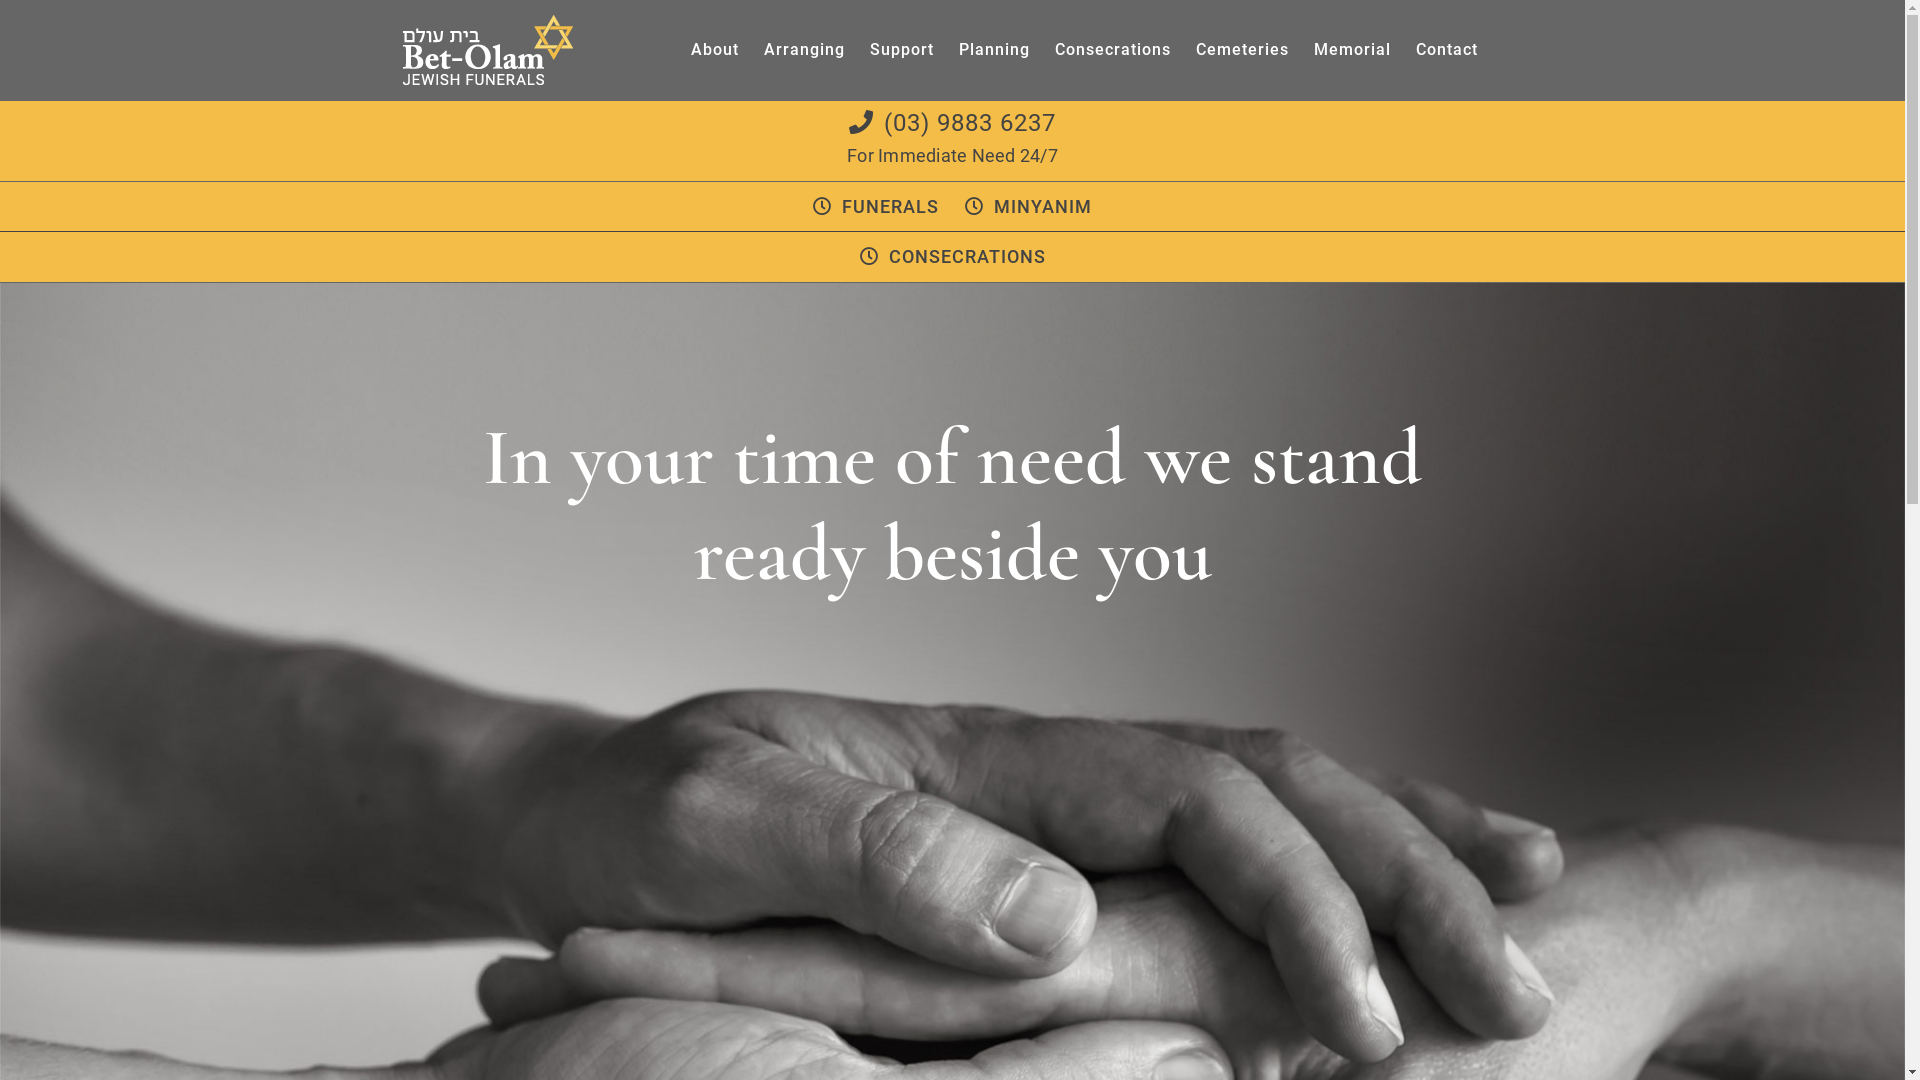 The width and height of the screenshot is (1920, 1080). I want to click on Cemeteries, so click(1242, 50).